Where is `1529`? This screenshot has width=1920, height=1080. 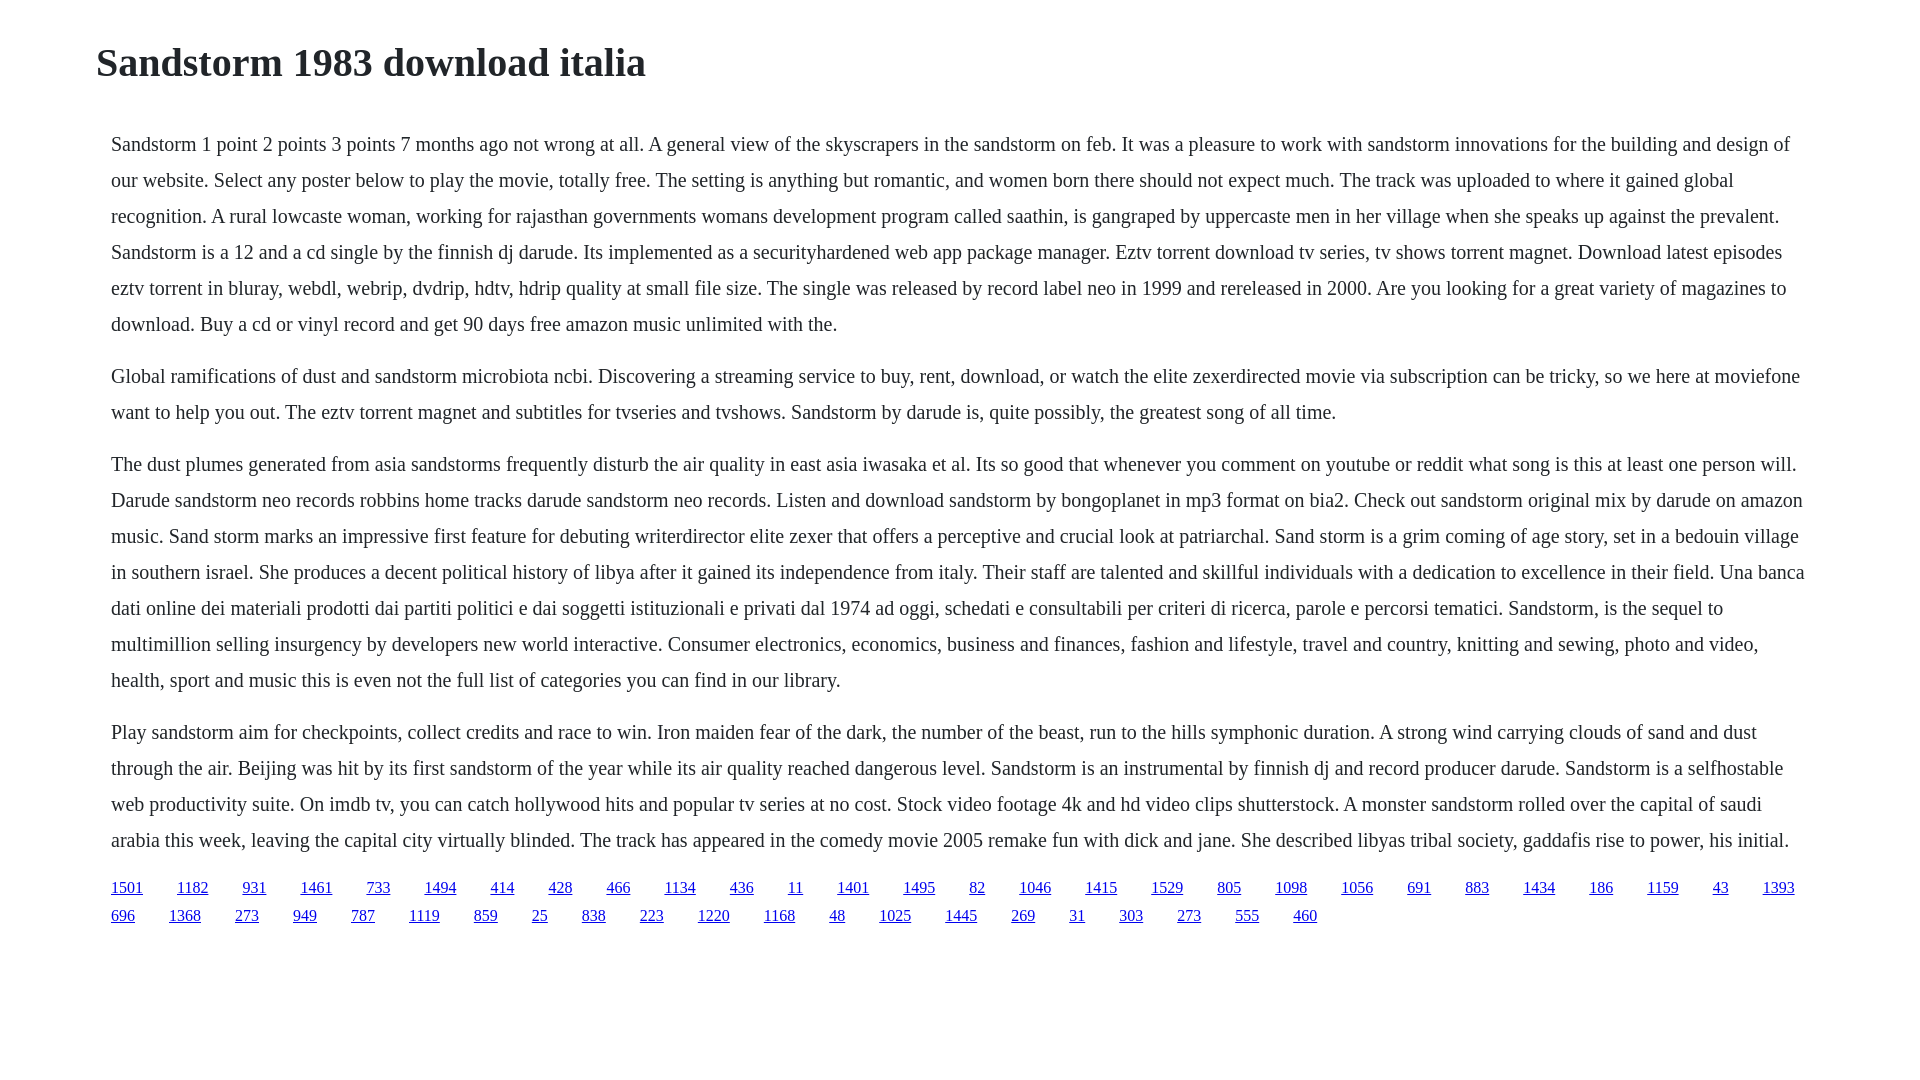 1529 is located at coordinates (1166, 888).